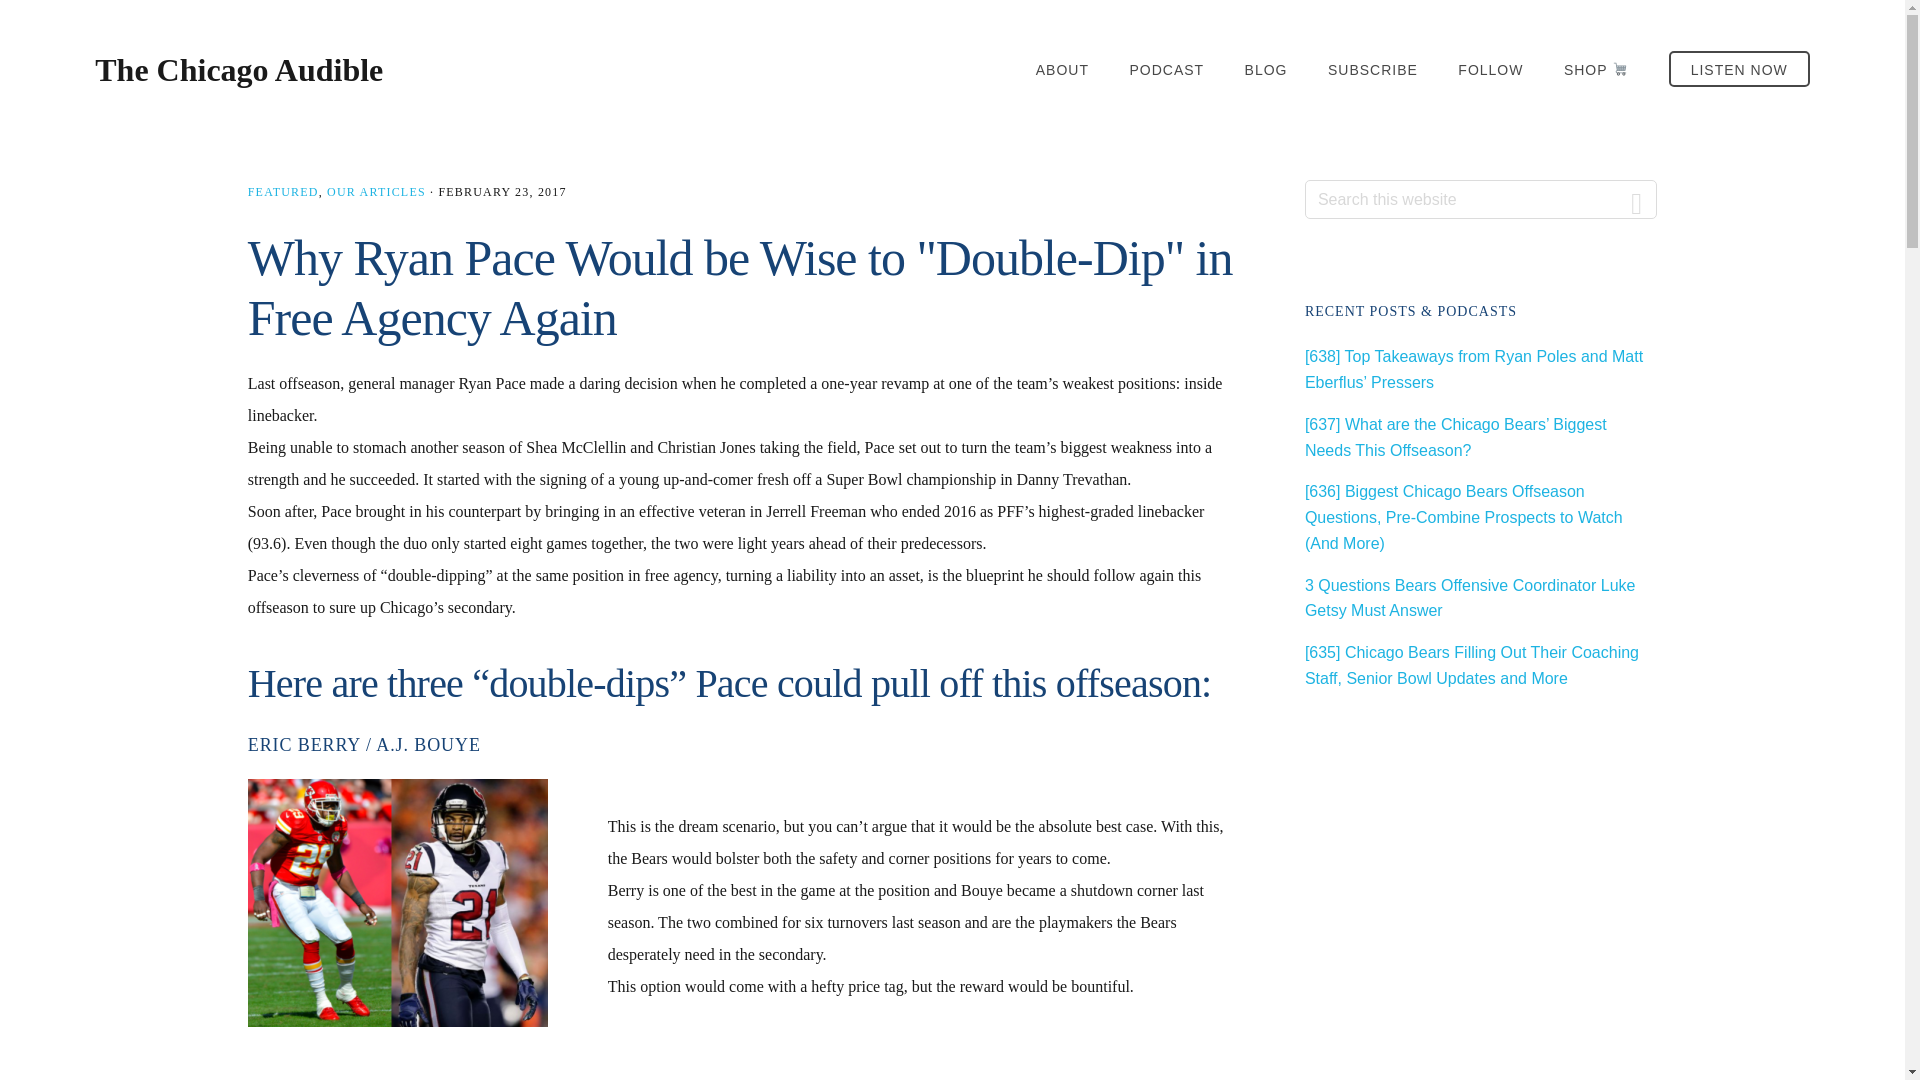 The height and width of the screenshot is (1080, 1920). I want to click on OUR ARTICLES, so click(376, 191).